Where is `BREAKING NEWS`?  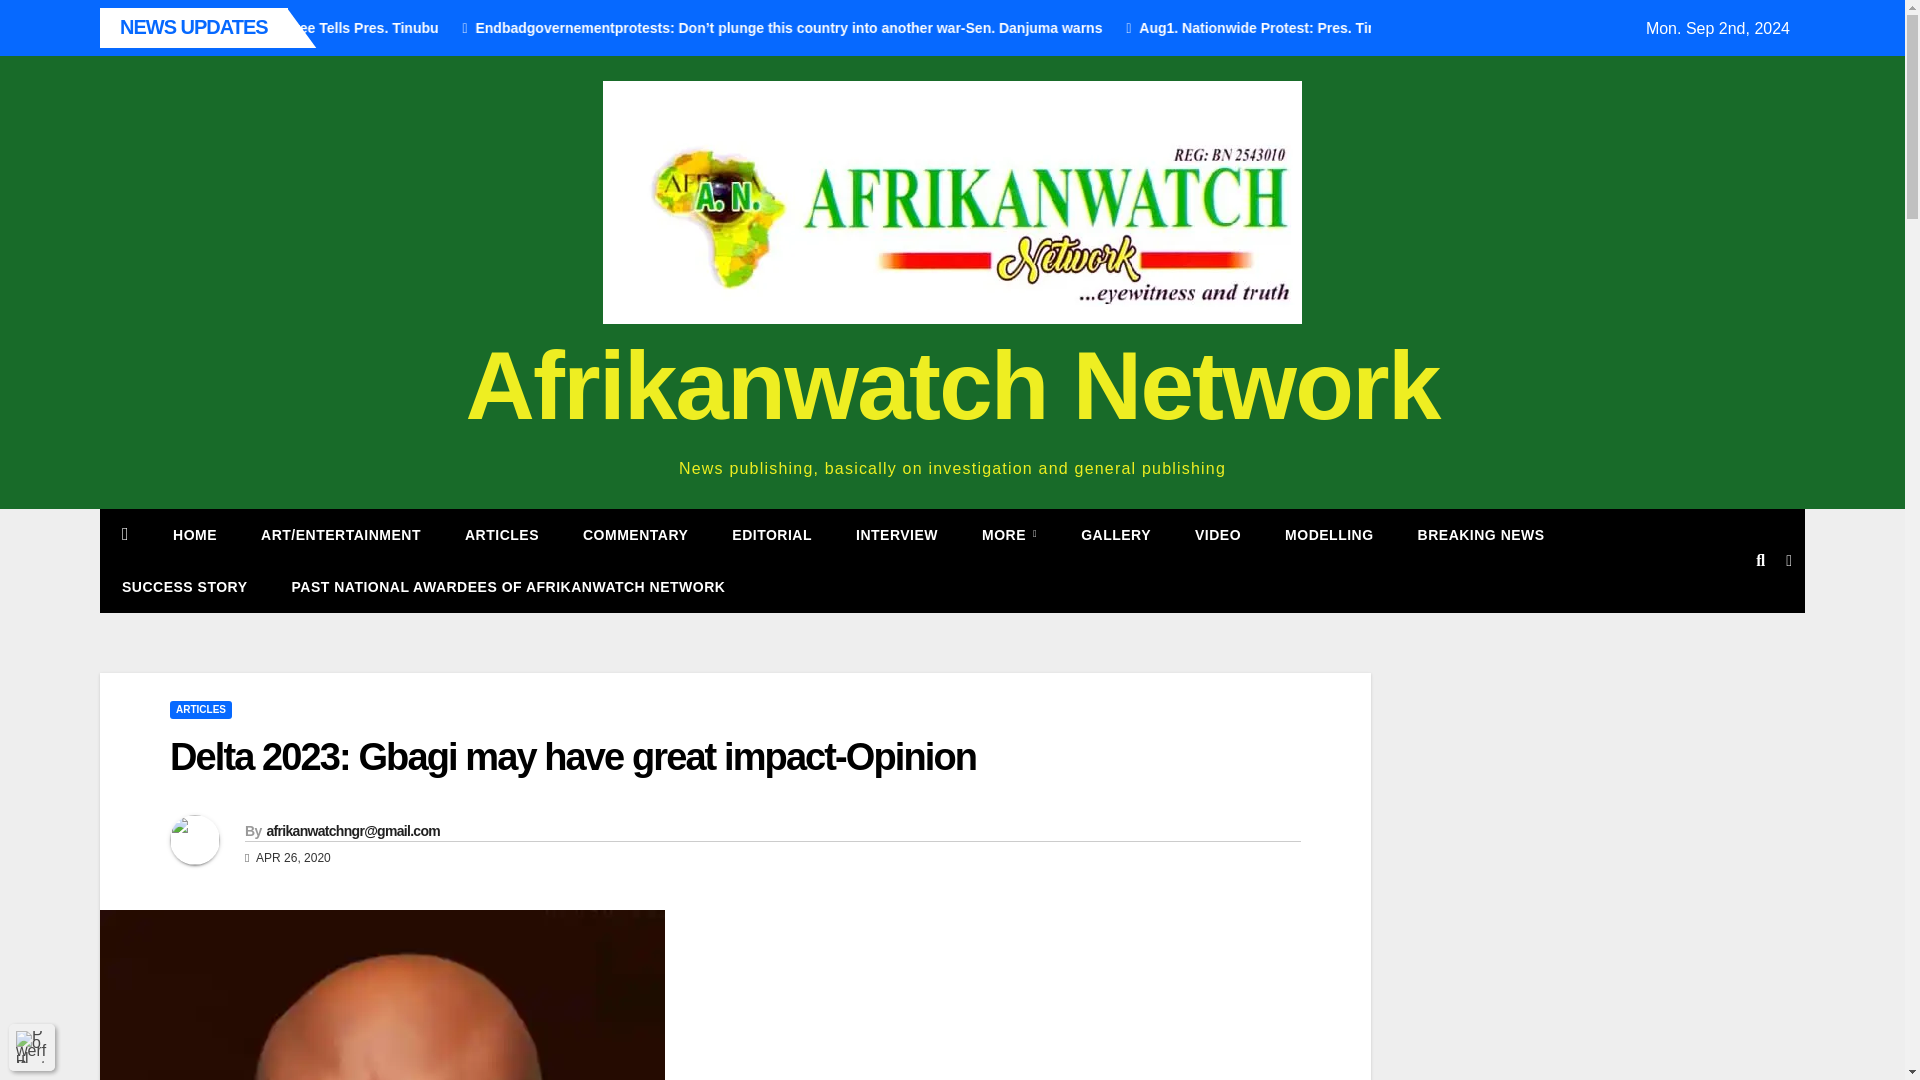
BREAKING NEWS is located at coordinates (1480, 534).